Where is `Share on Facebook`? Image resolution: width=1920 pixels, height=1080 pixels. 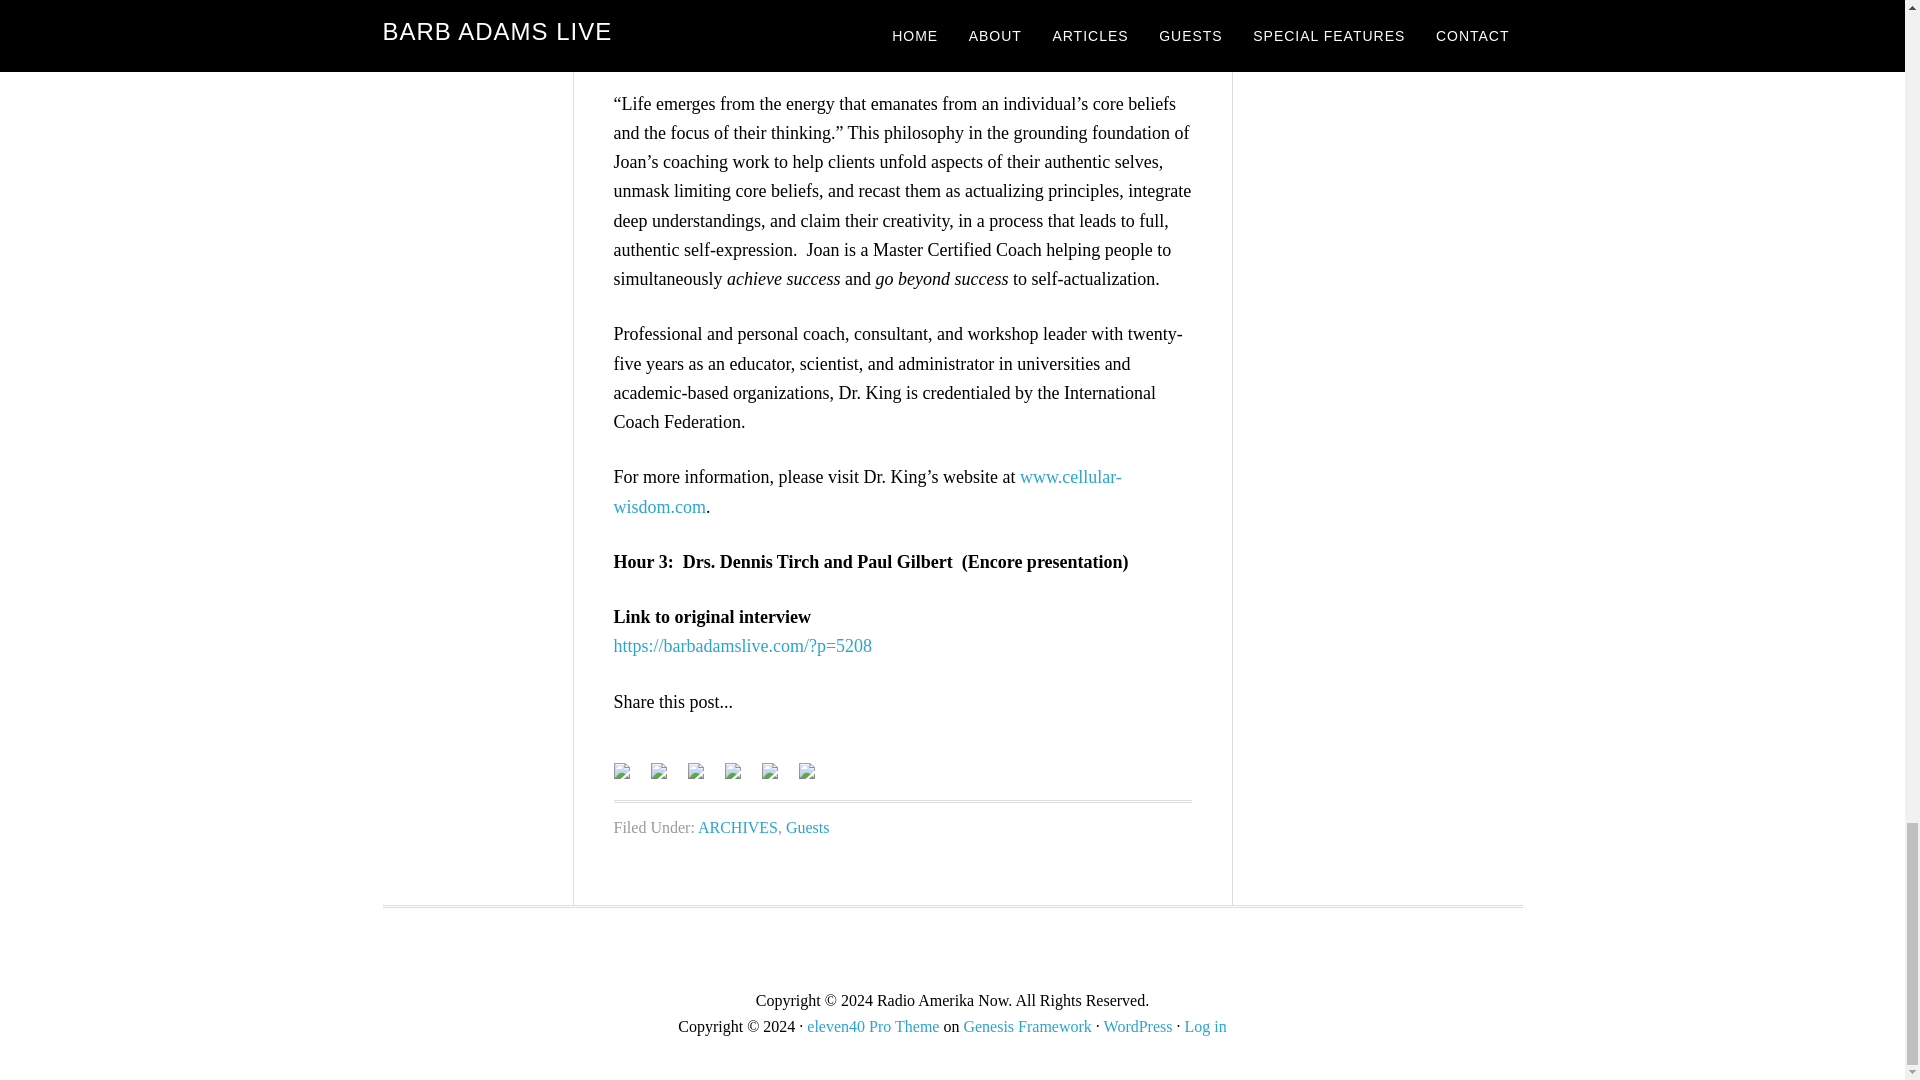
Share on Facebook is located at coordinates (630, 778).